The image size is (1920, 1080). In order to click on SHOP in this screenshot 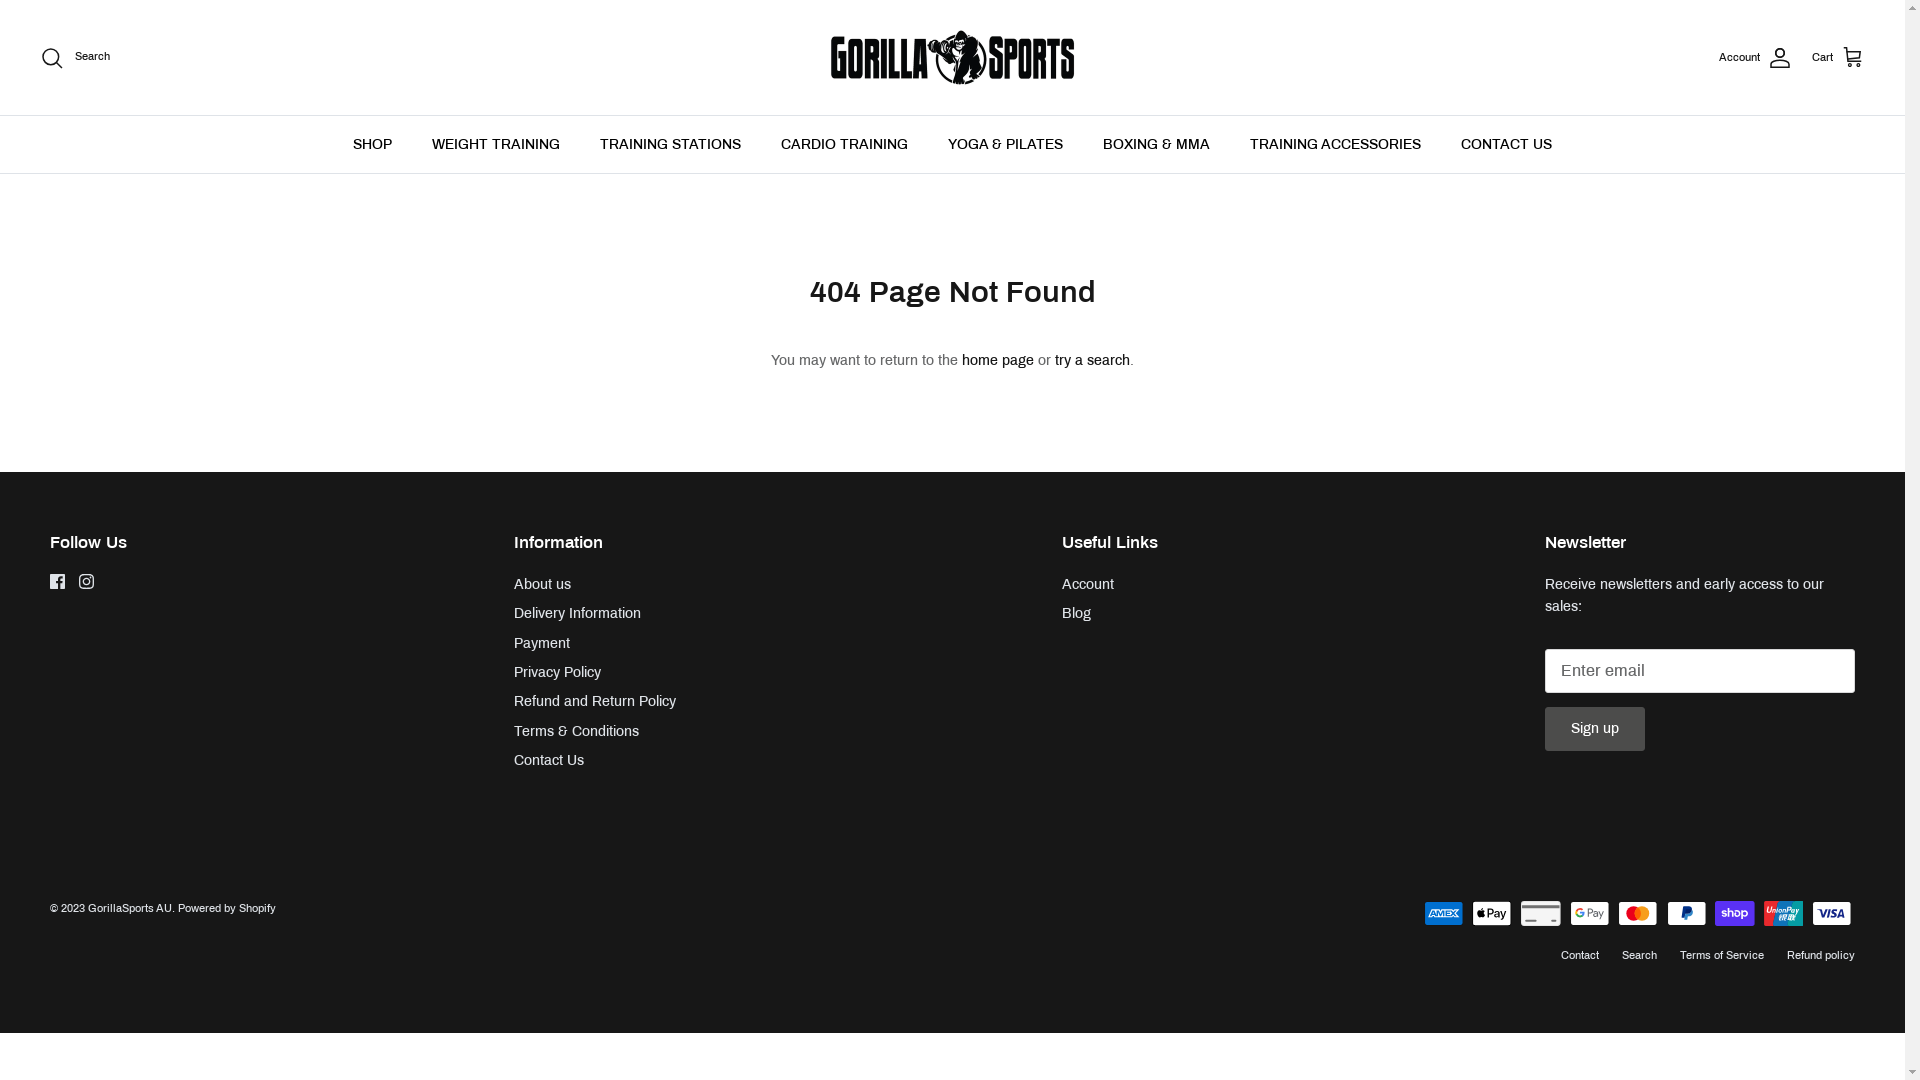, I will do `click(372, 144)`.